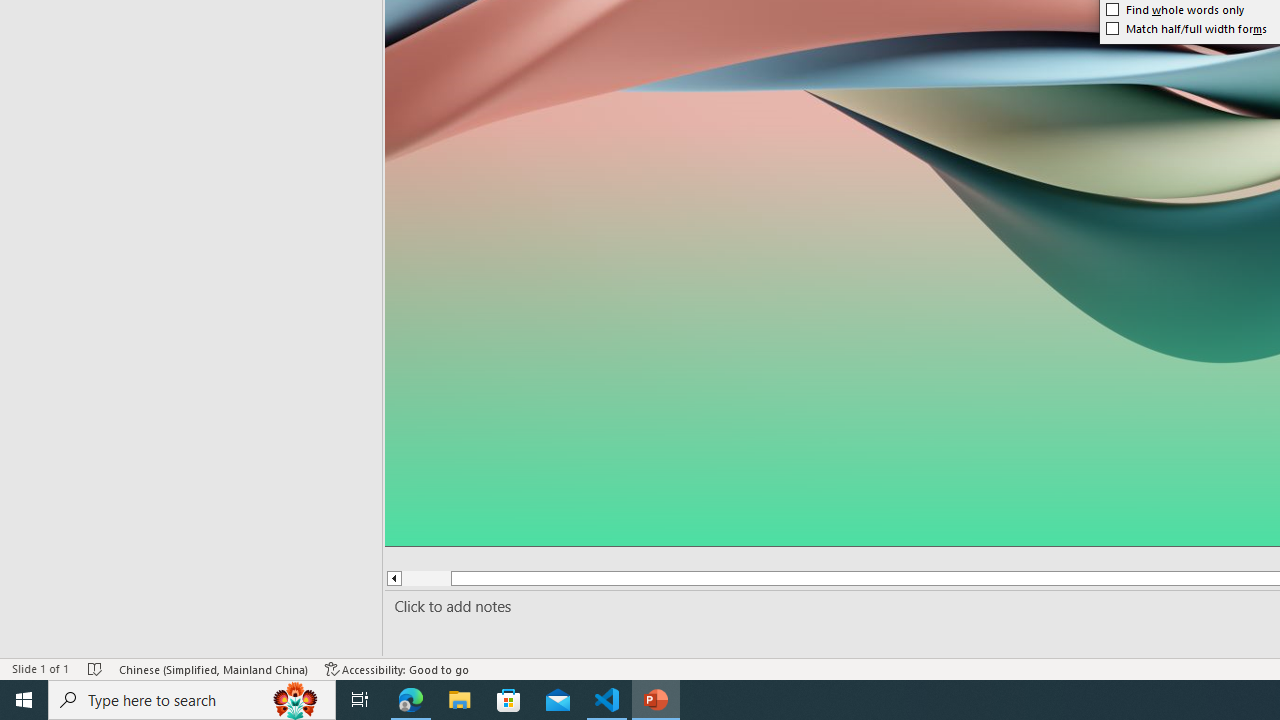  Describe the element at coordinates (656, 700) in the screenshot. I see `PowerPoint - 1 running window` at that location.